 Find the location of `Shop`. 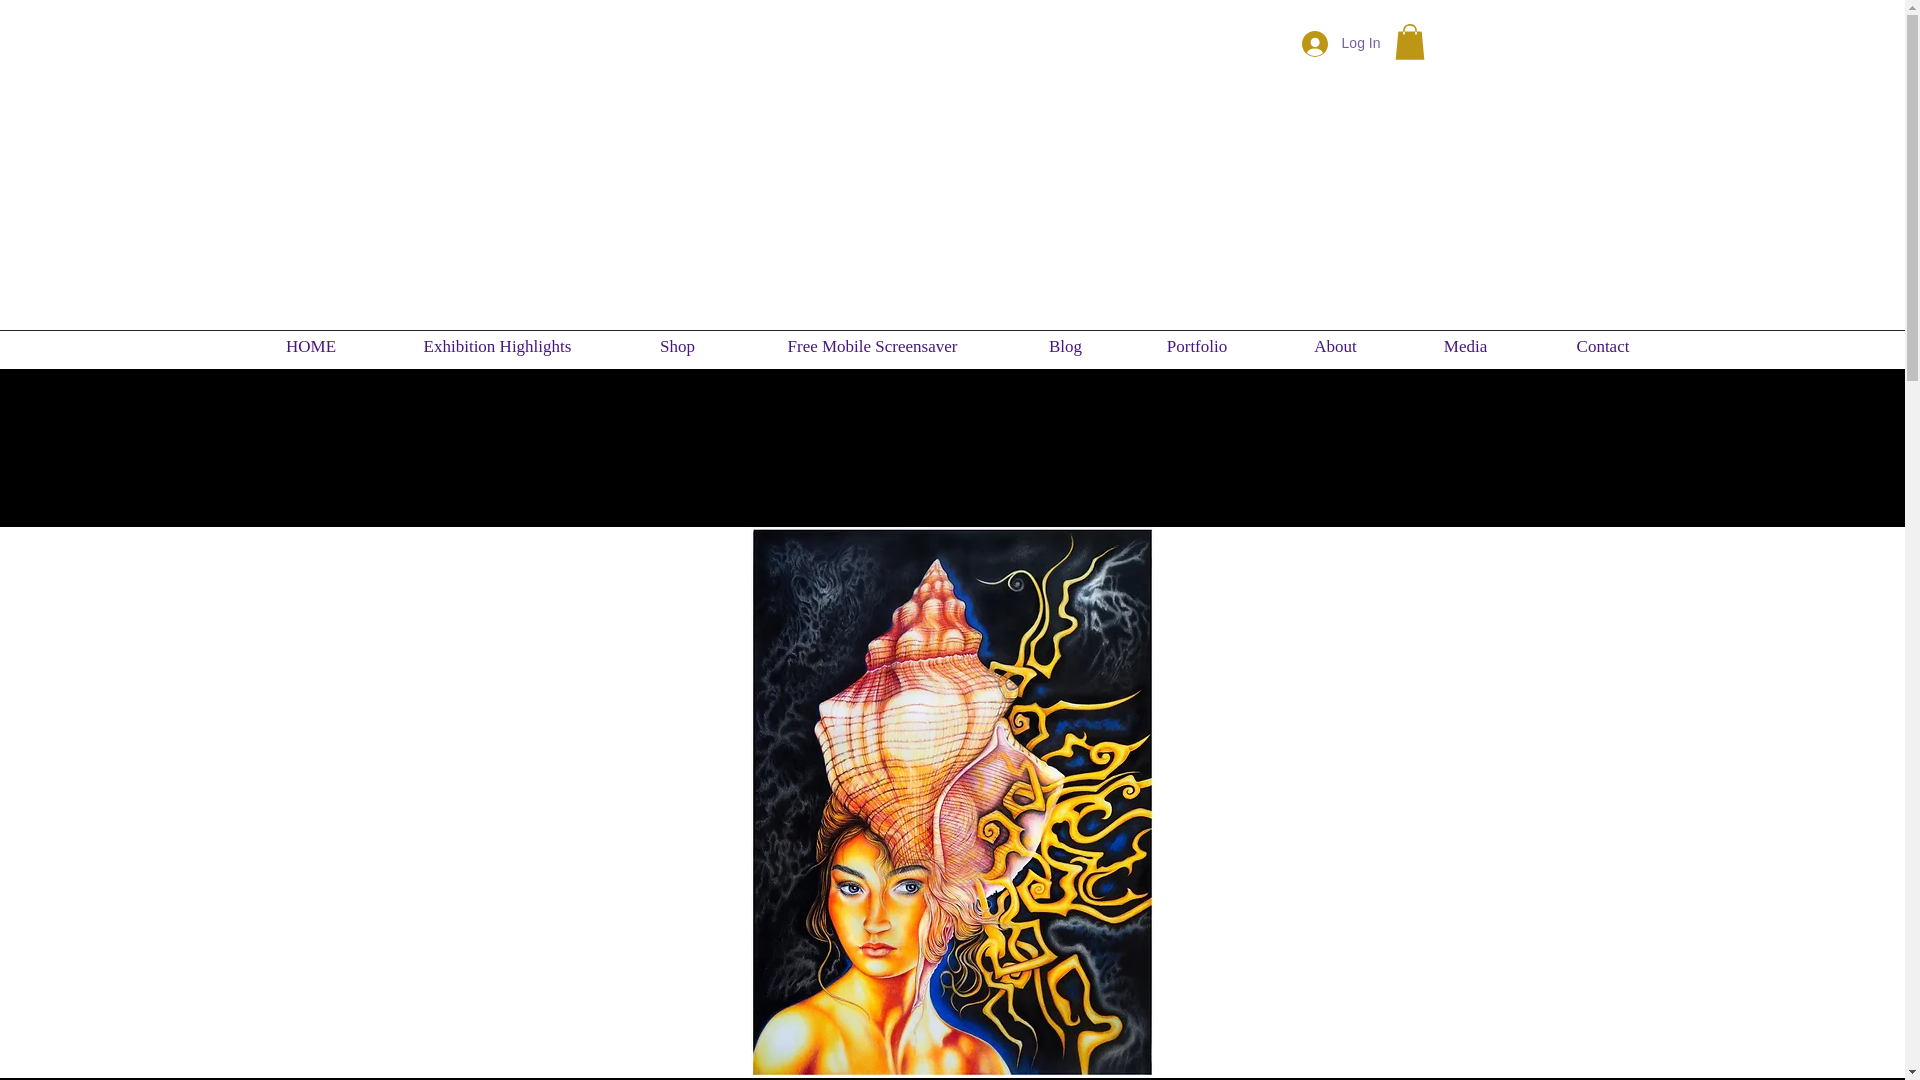

Shop is located at coordinates (678, 346).